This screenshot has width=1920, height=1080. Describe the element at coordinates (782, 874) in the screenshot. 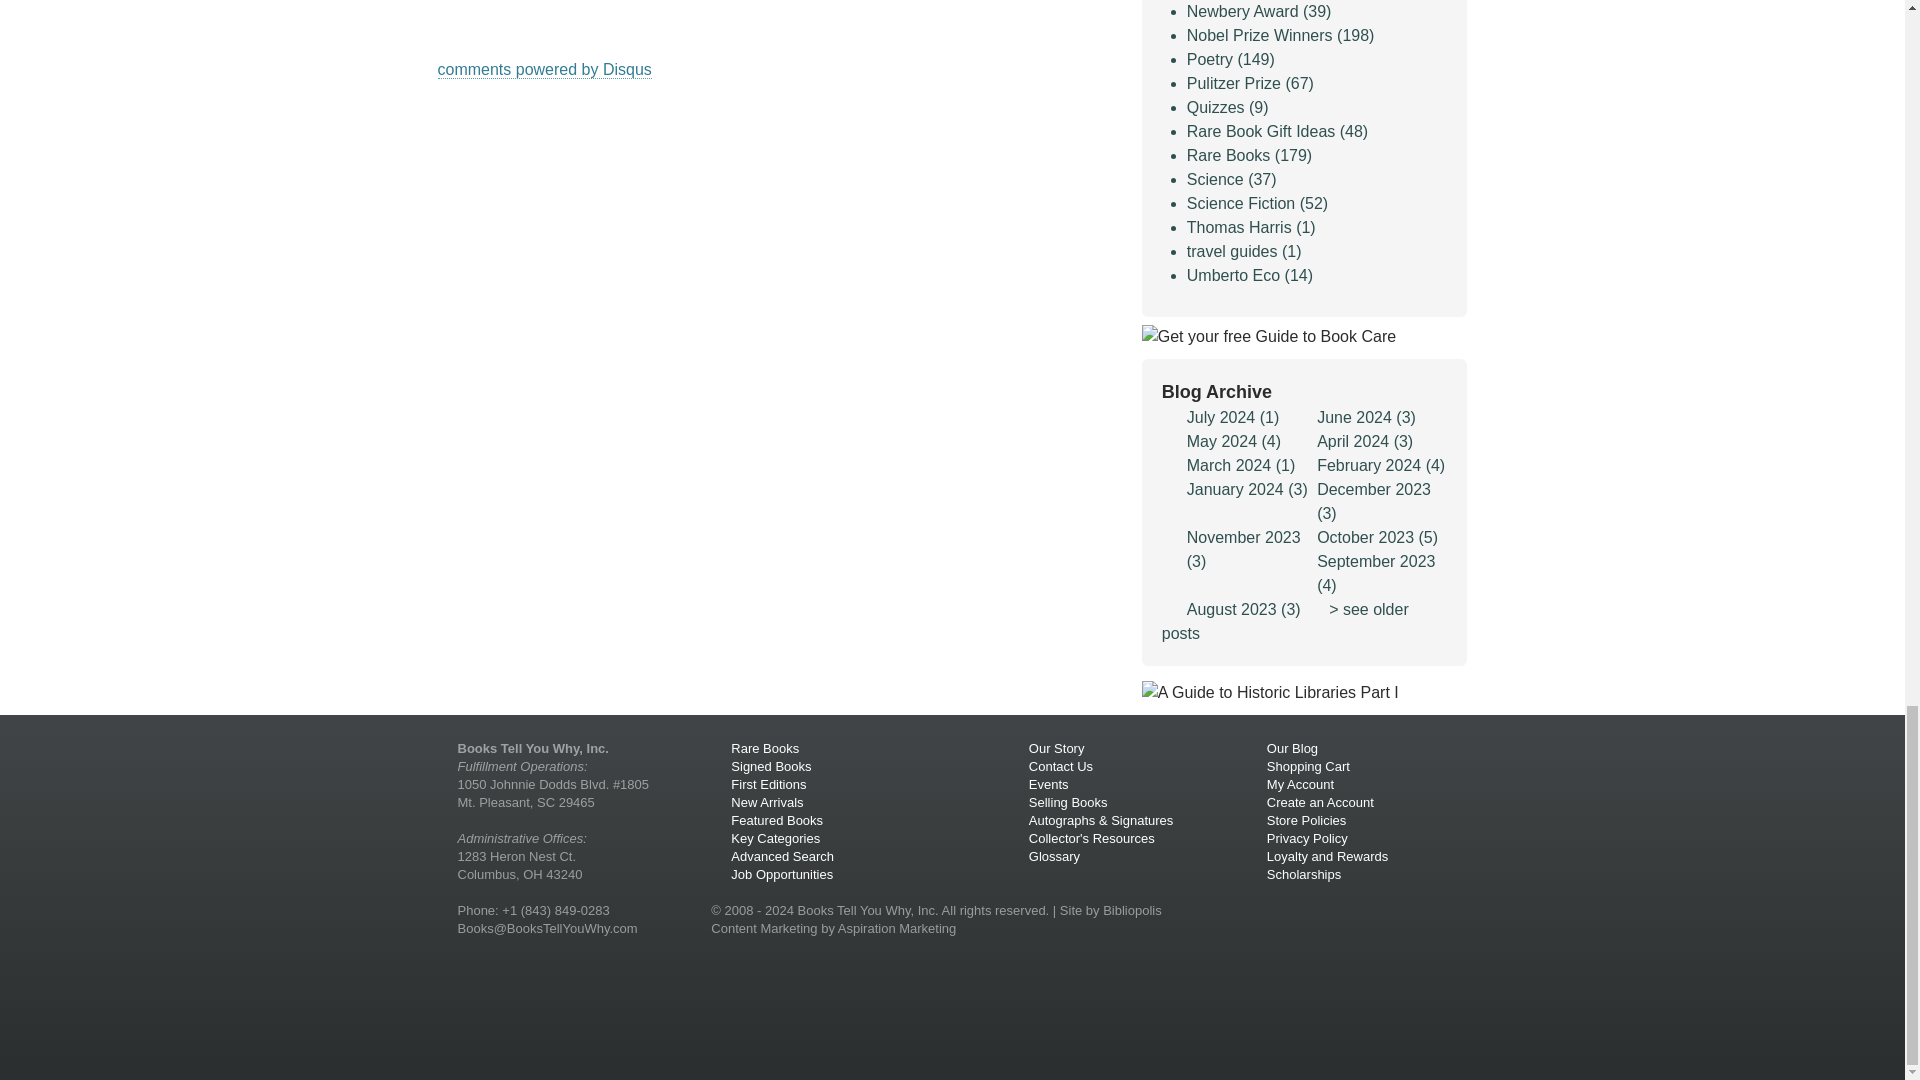

I see `Job Opportunities` at that location.